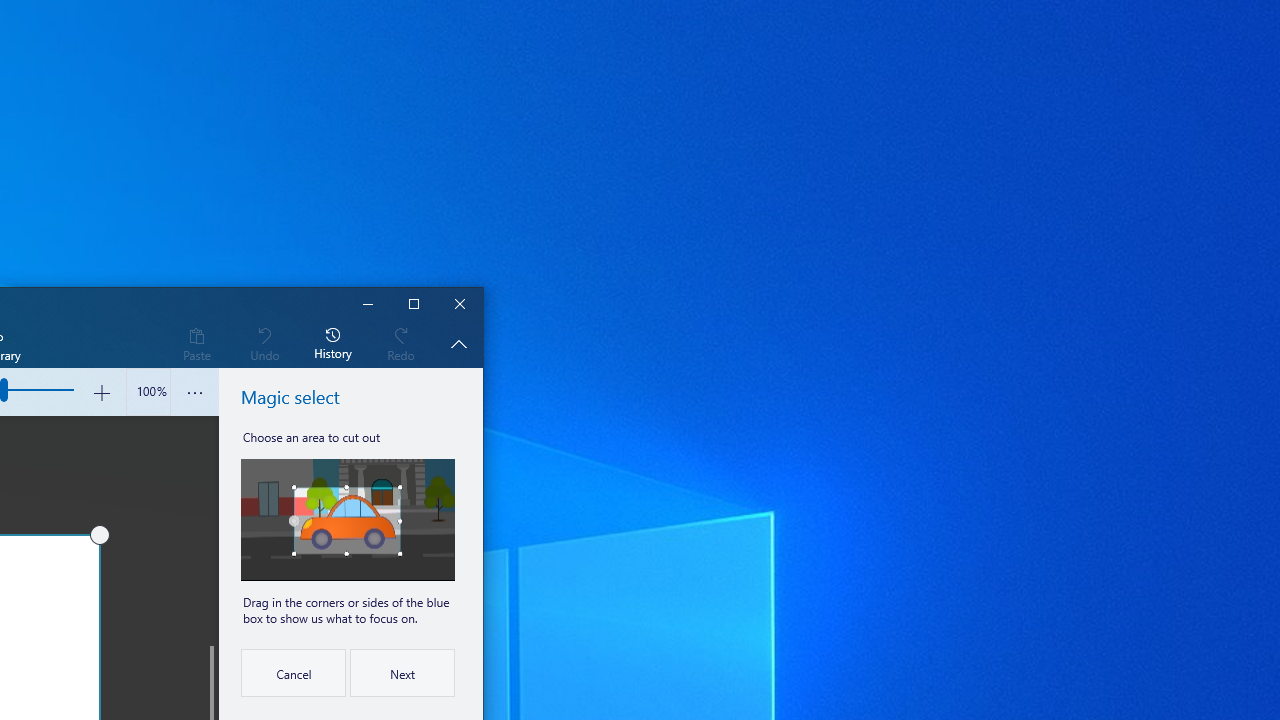 The width and height of the screenshot is (1280, 720). I want to click on History, so click(333, 343).